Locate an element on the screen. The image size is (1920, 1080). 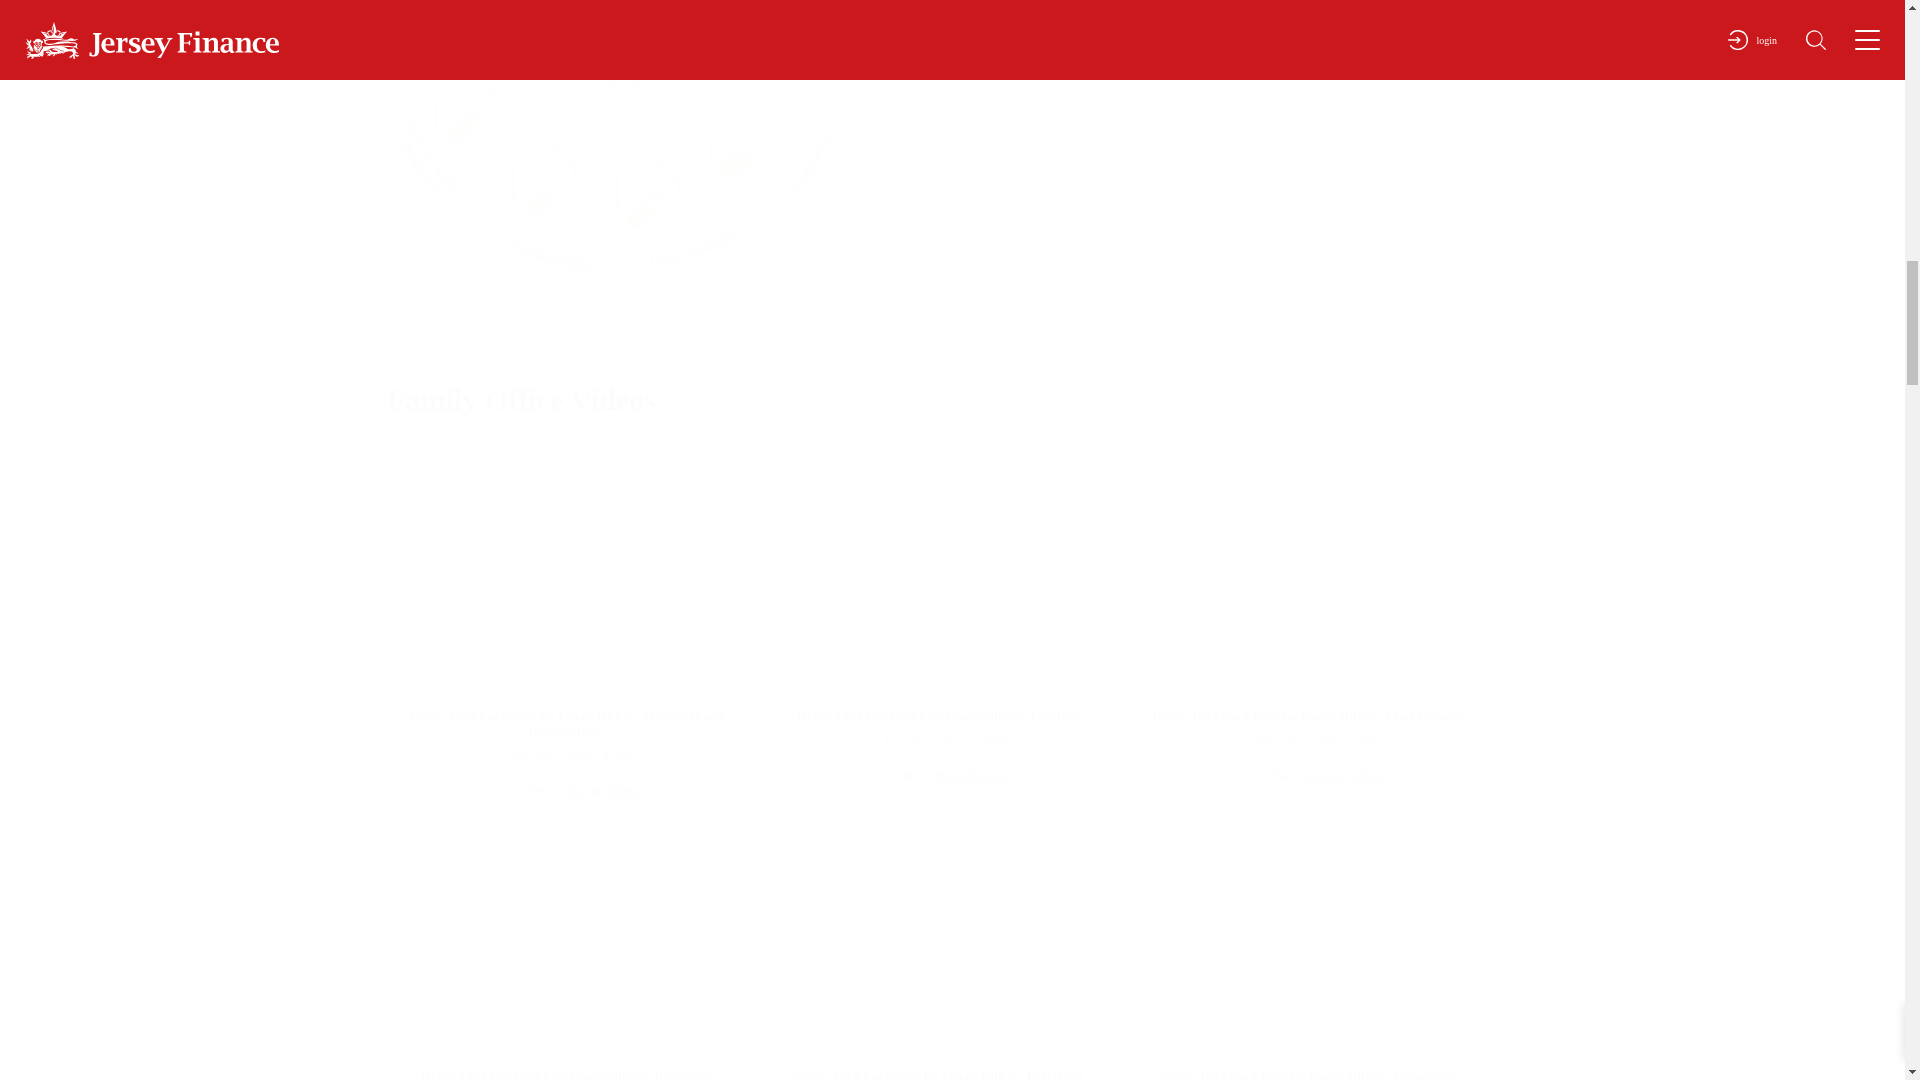
Jersey: The Clear Choice for Family Offices - Regulation is located at coordinates (936, 948).